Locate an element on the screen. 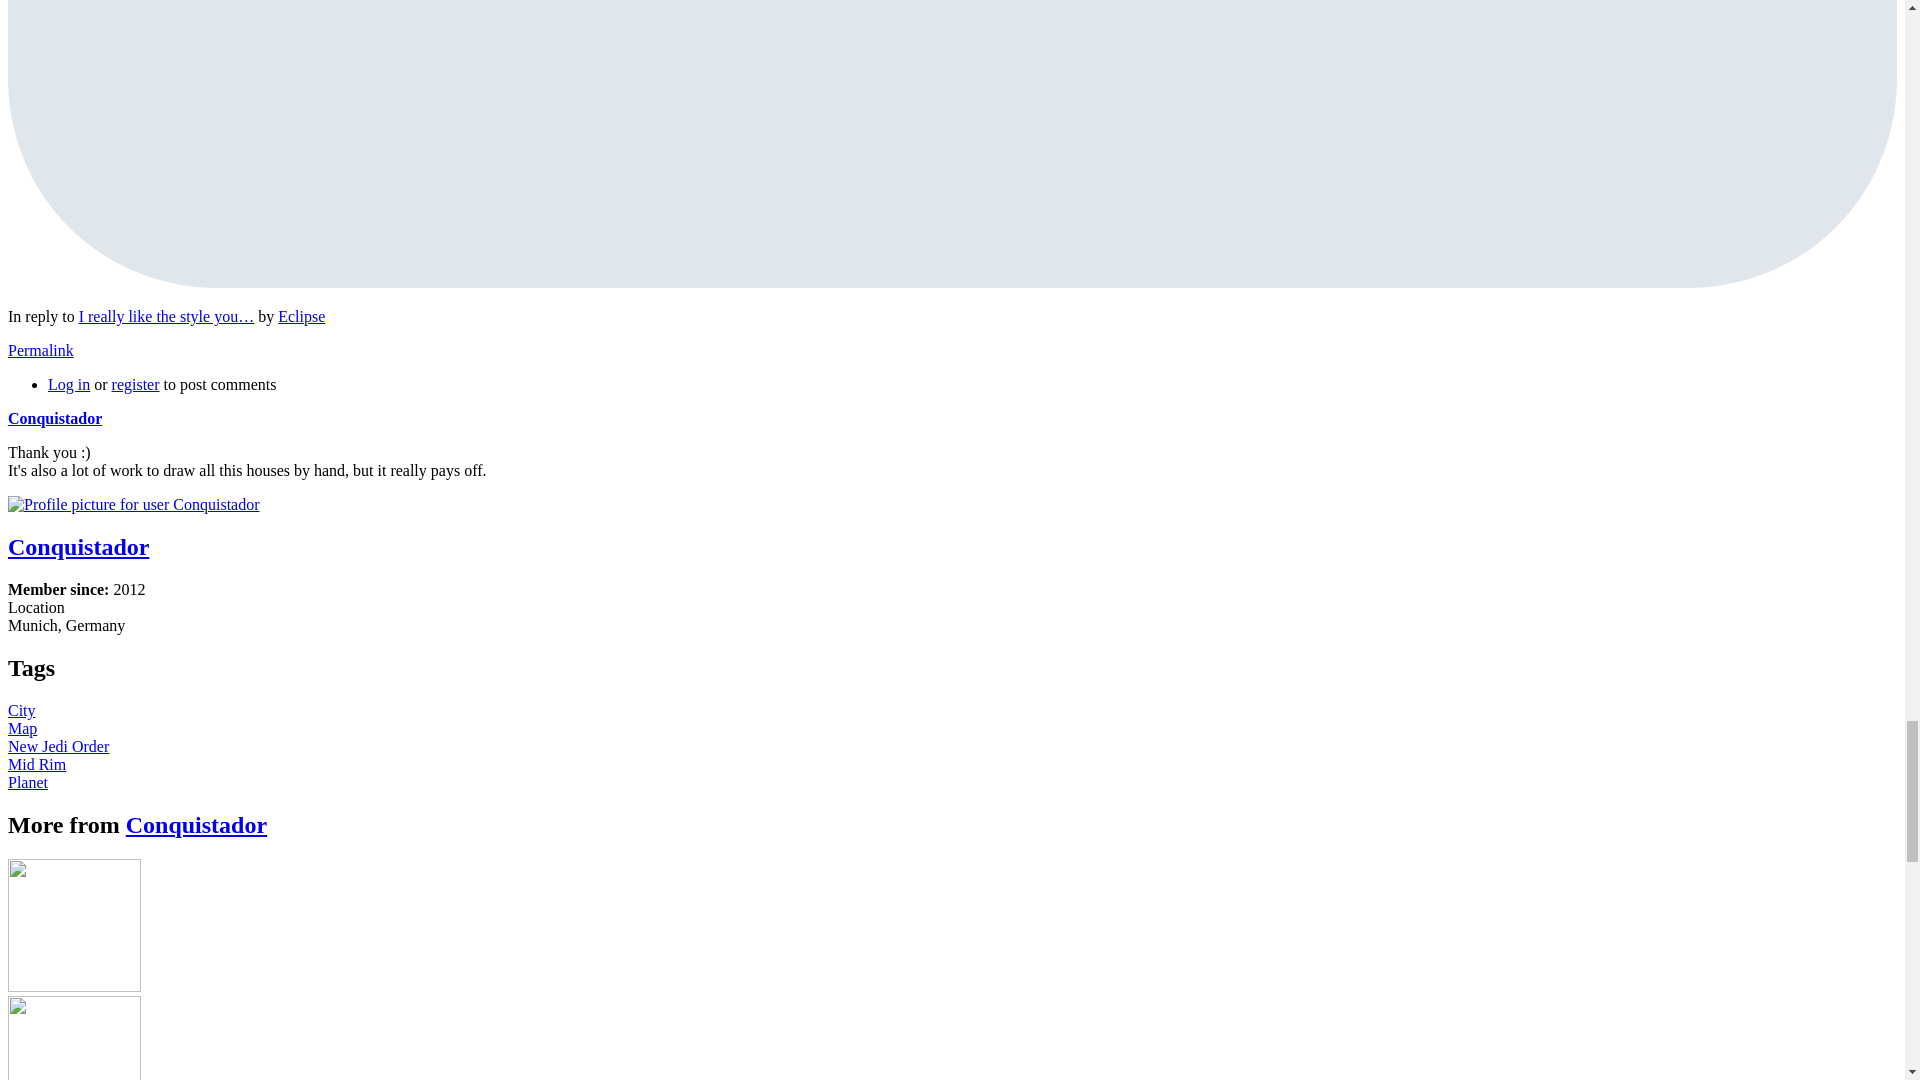  Log in is located at coordinates (69, 384).